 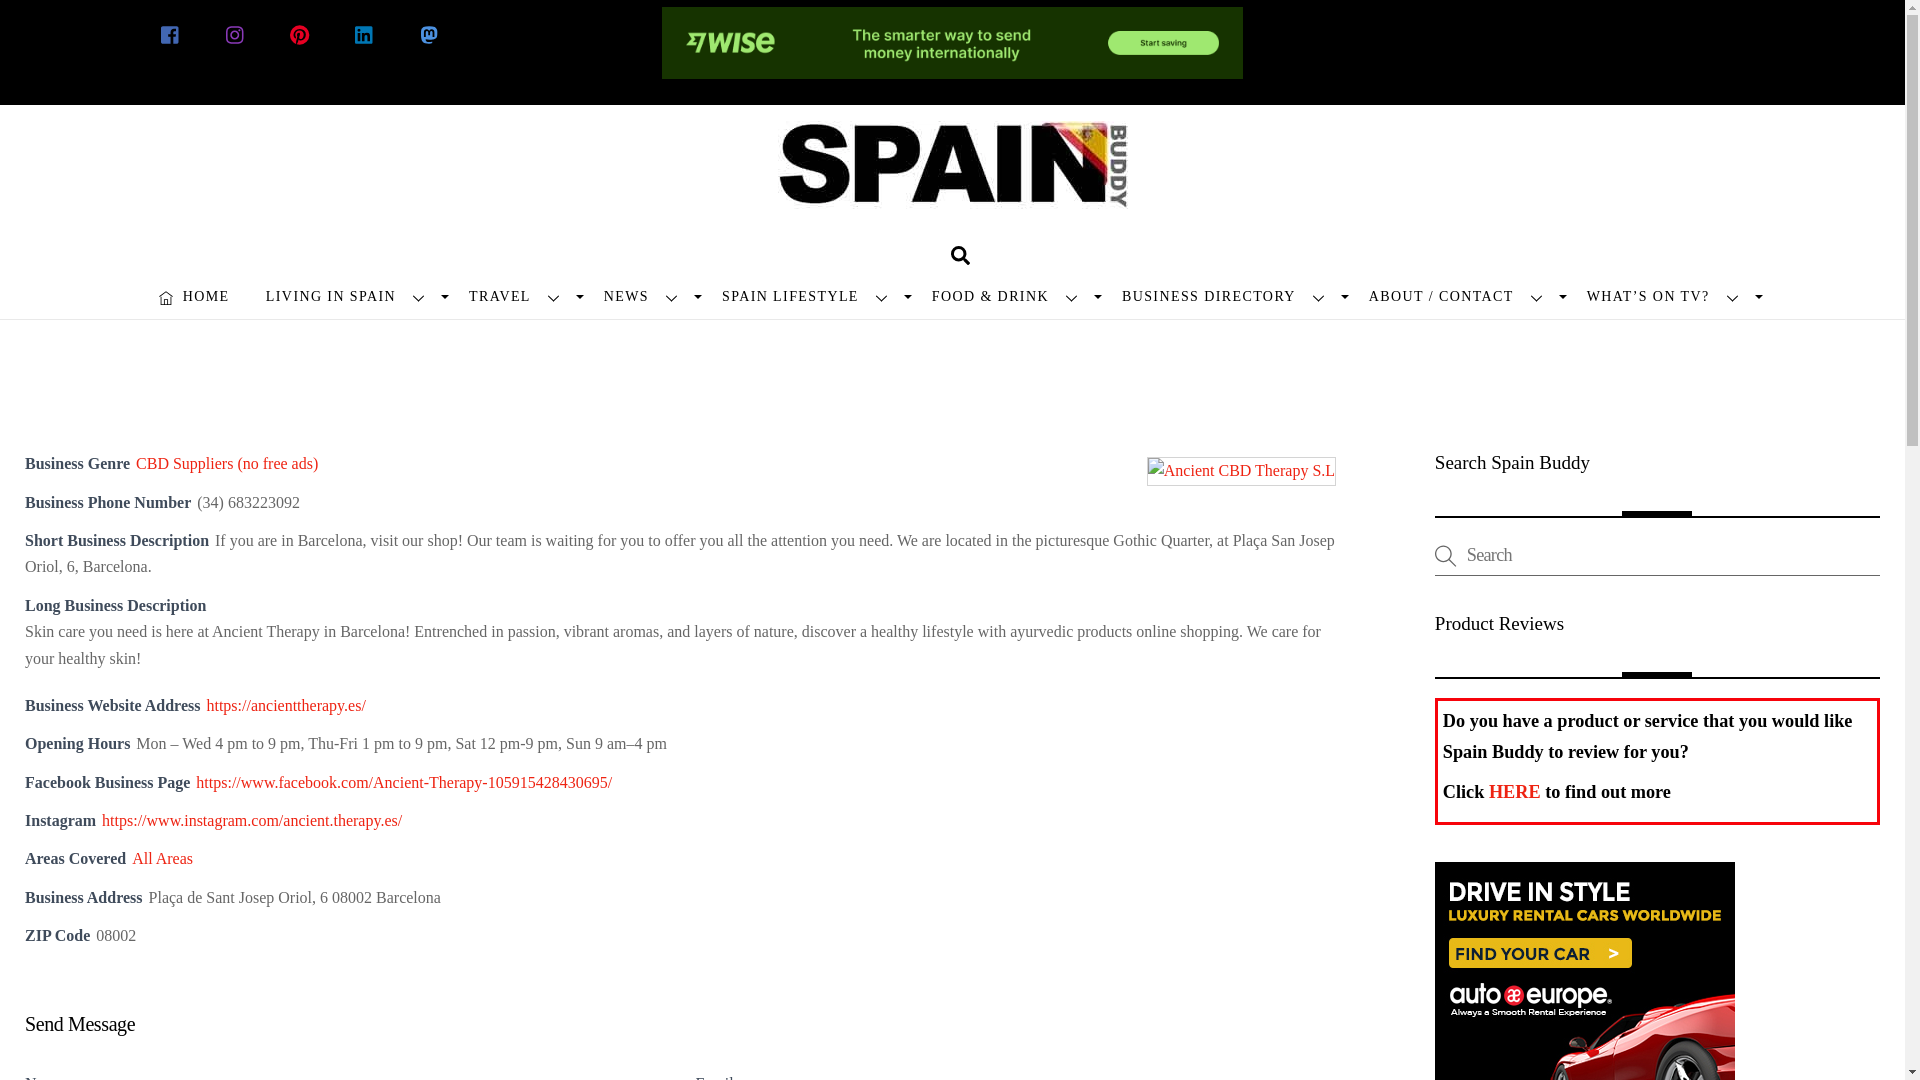 What do you see at coordinates (1656, 554) in the screenshot?
I see `Search` at bounding box center [1656, 554].